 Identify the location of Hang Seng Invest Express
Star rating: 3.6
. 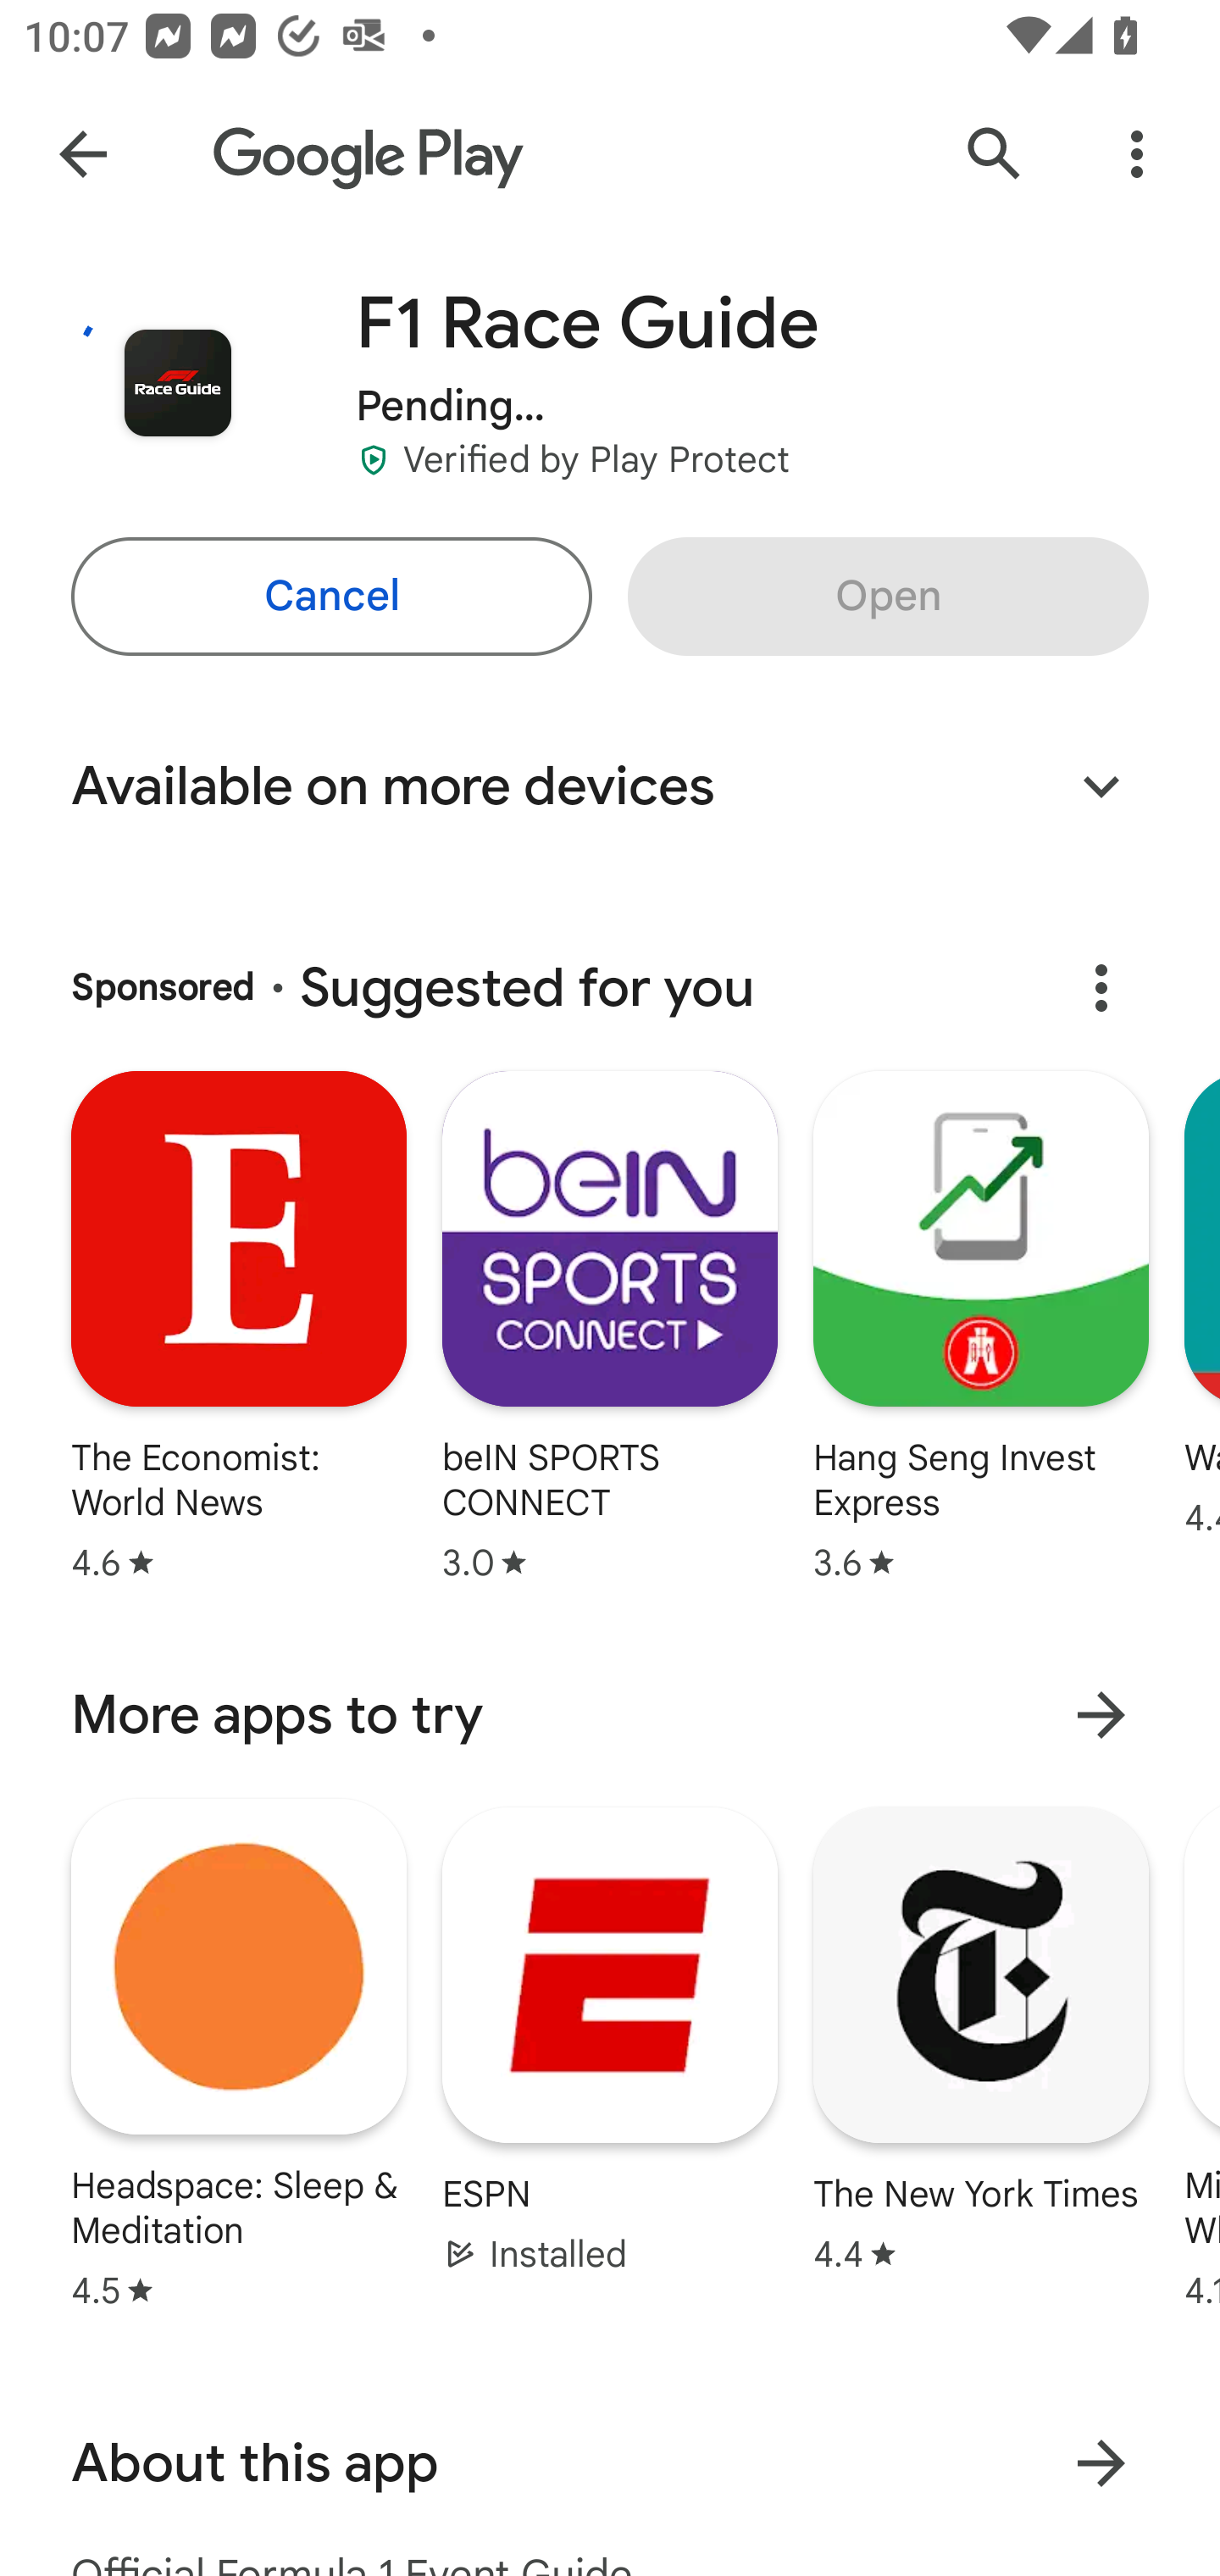
(981, 1330).